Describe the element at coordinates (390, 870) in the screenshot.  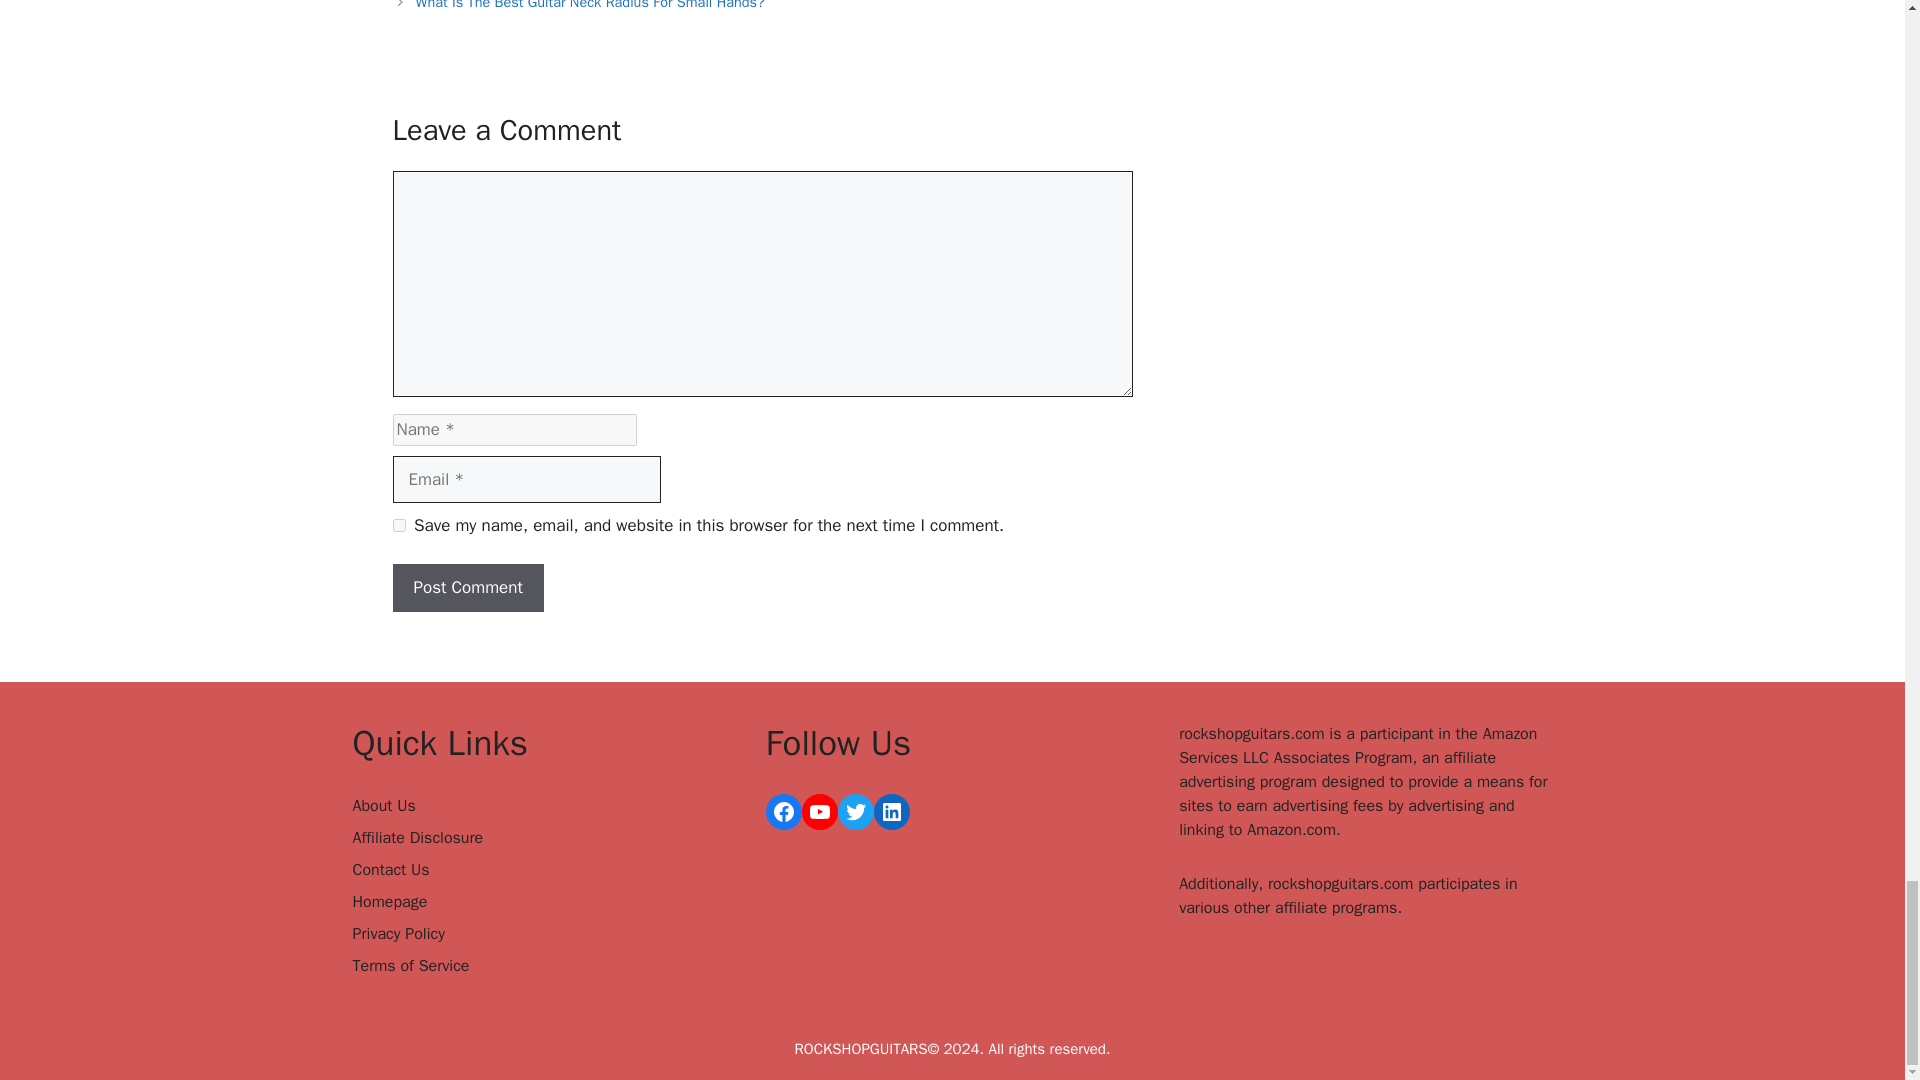
I see `Contact Us` at that location.